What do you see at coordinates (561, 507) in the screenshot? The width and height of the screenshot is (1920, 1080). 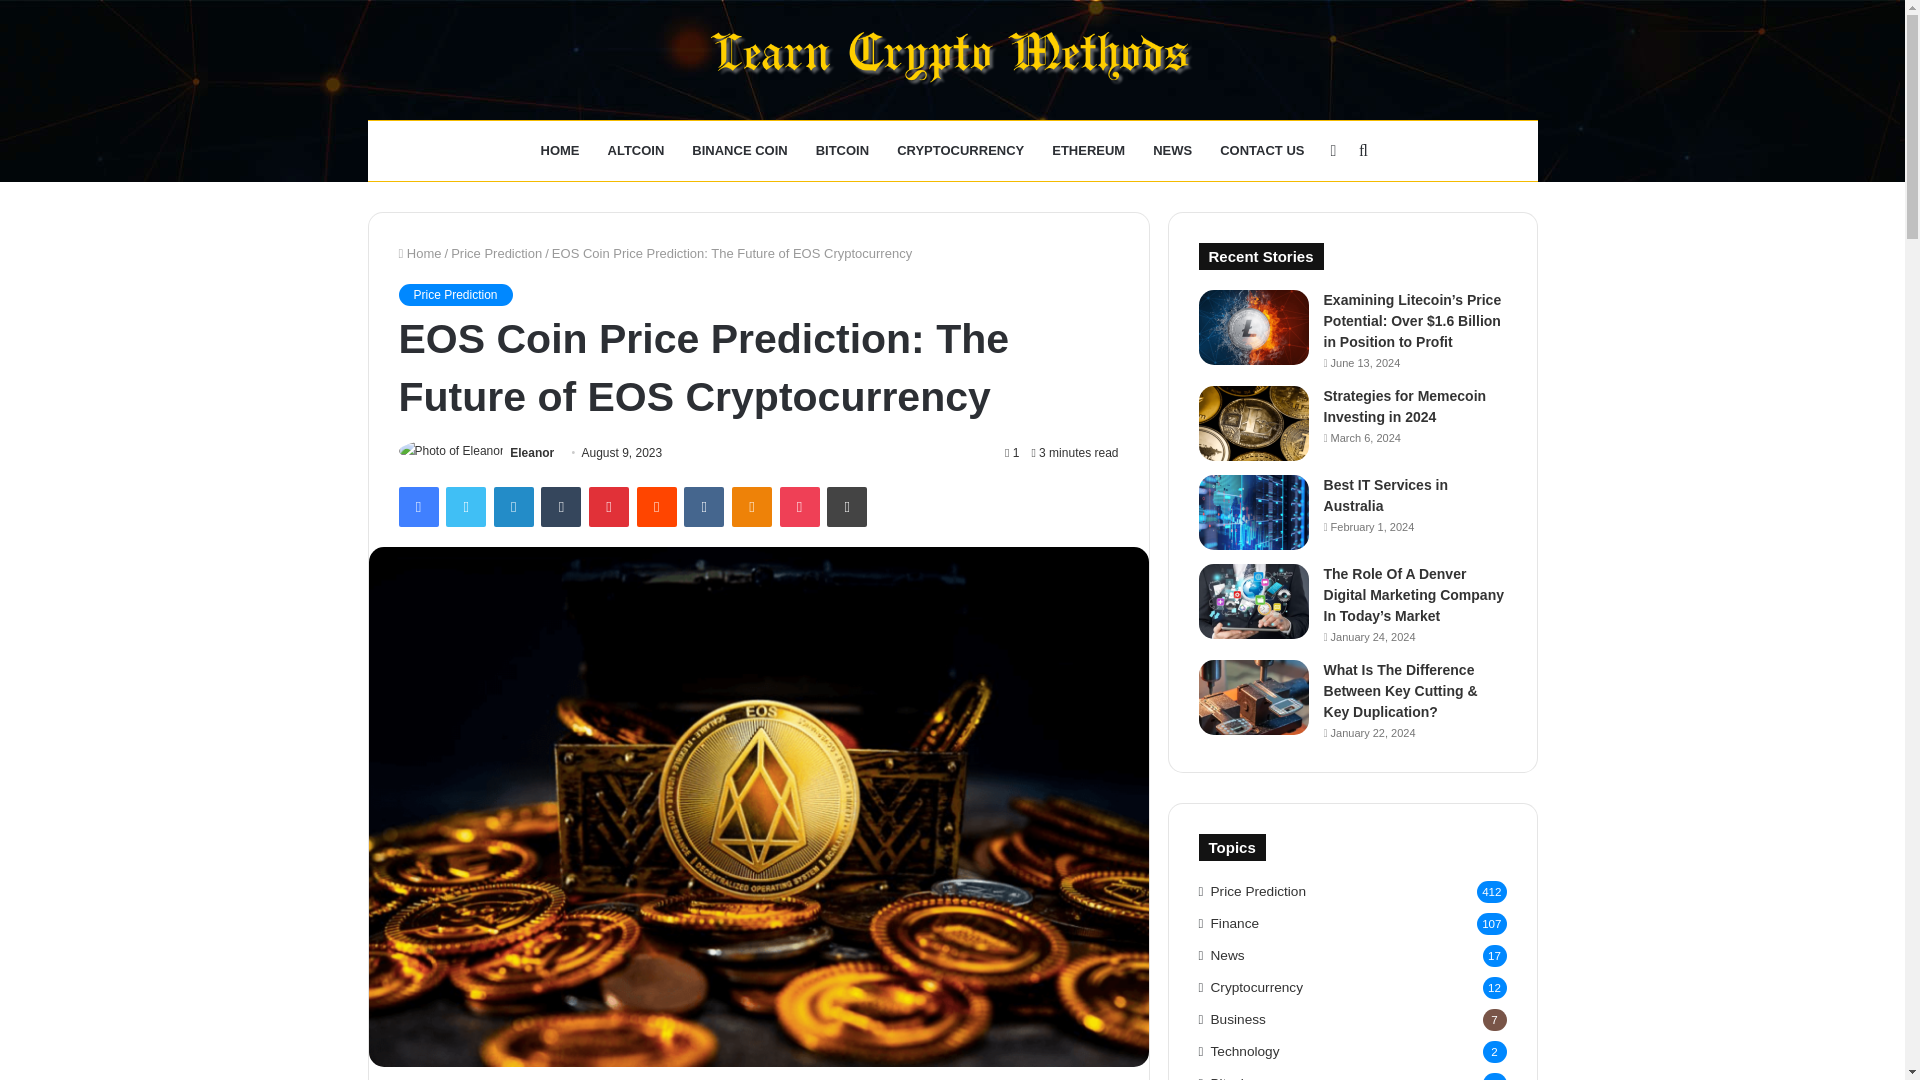 I see `Tumblr` at bounding box center [561, 507].